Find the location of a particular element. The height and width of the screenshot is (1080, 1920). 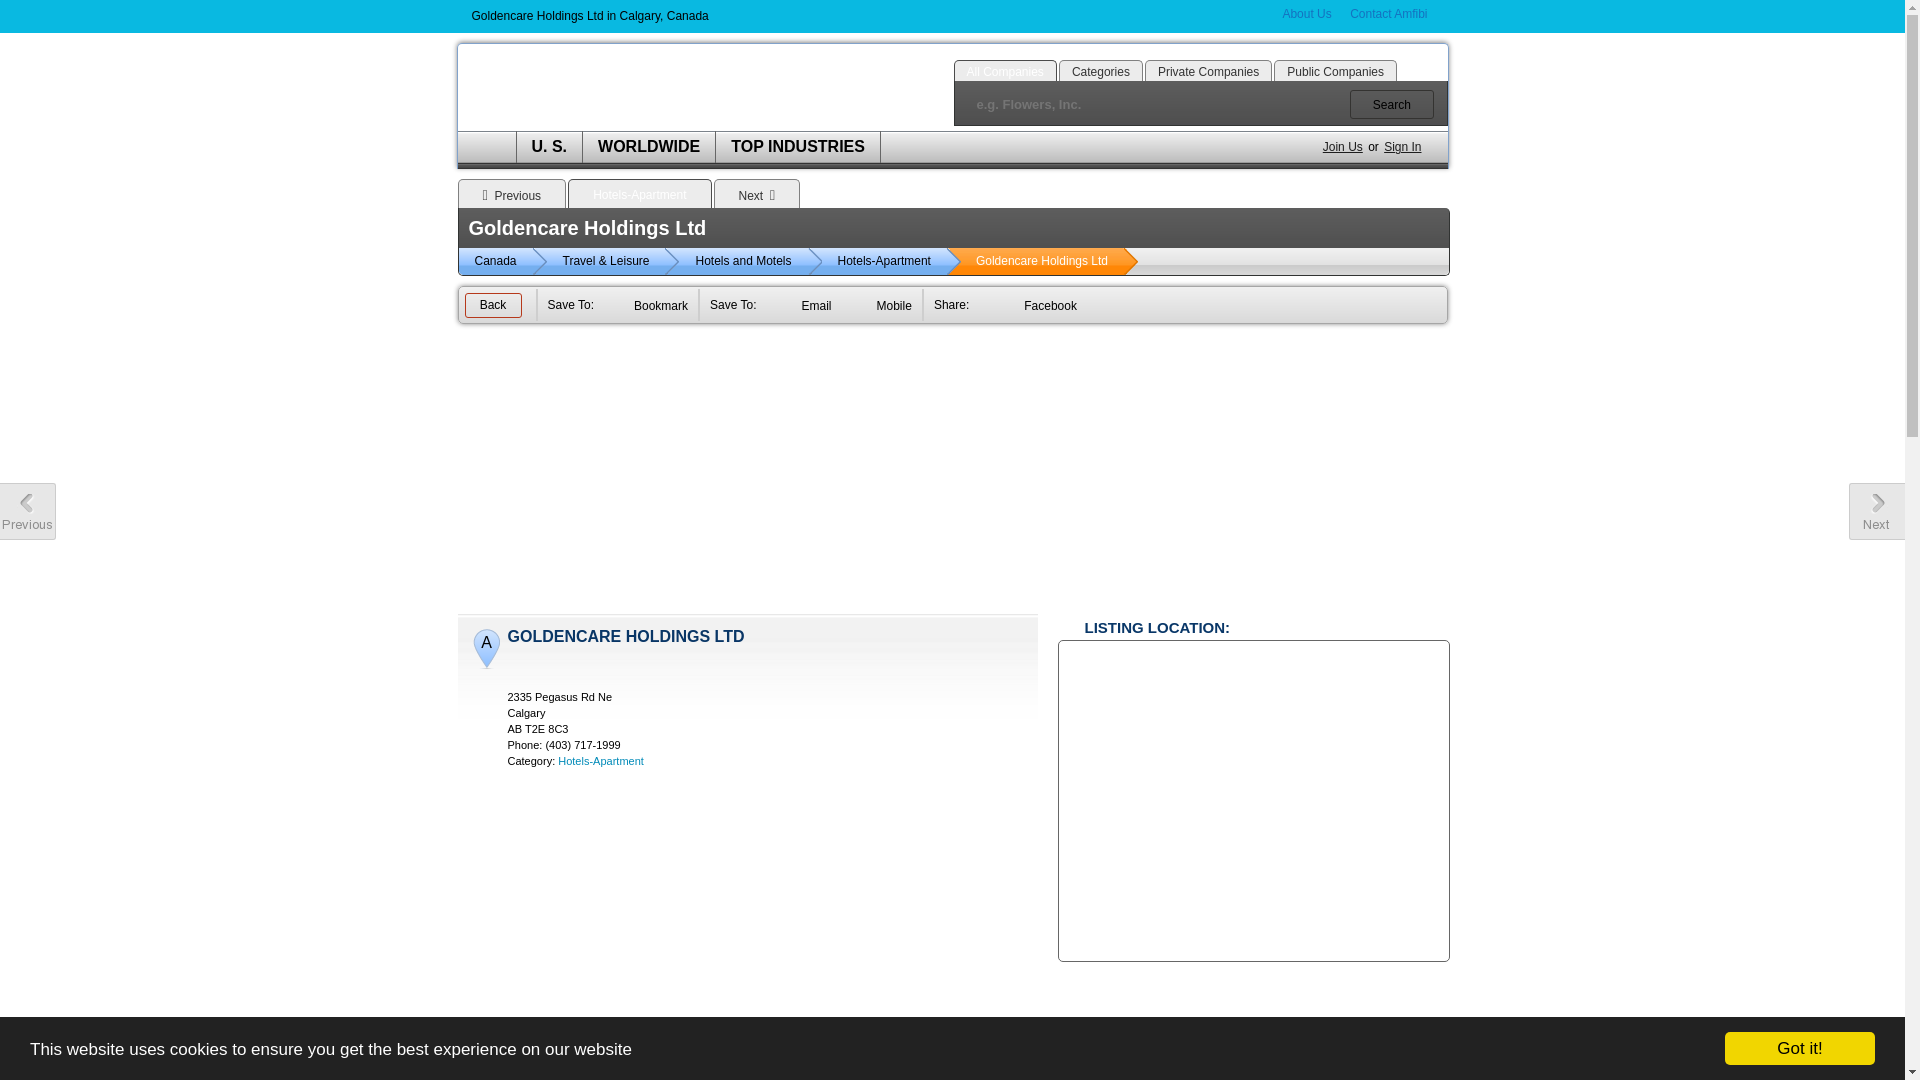

Back is located at coordinates (492, 306).